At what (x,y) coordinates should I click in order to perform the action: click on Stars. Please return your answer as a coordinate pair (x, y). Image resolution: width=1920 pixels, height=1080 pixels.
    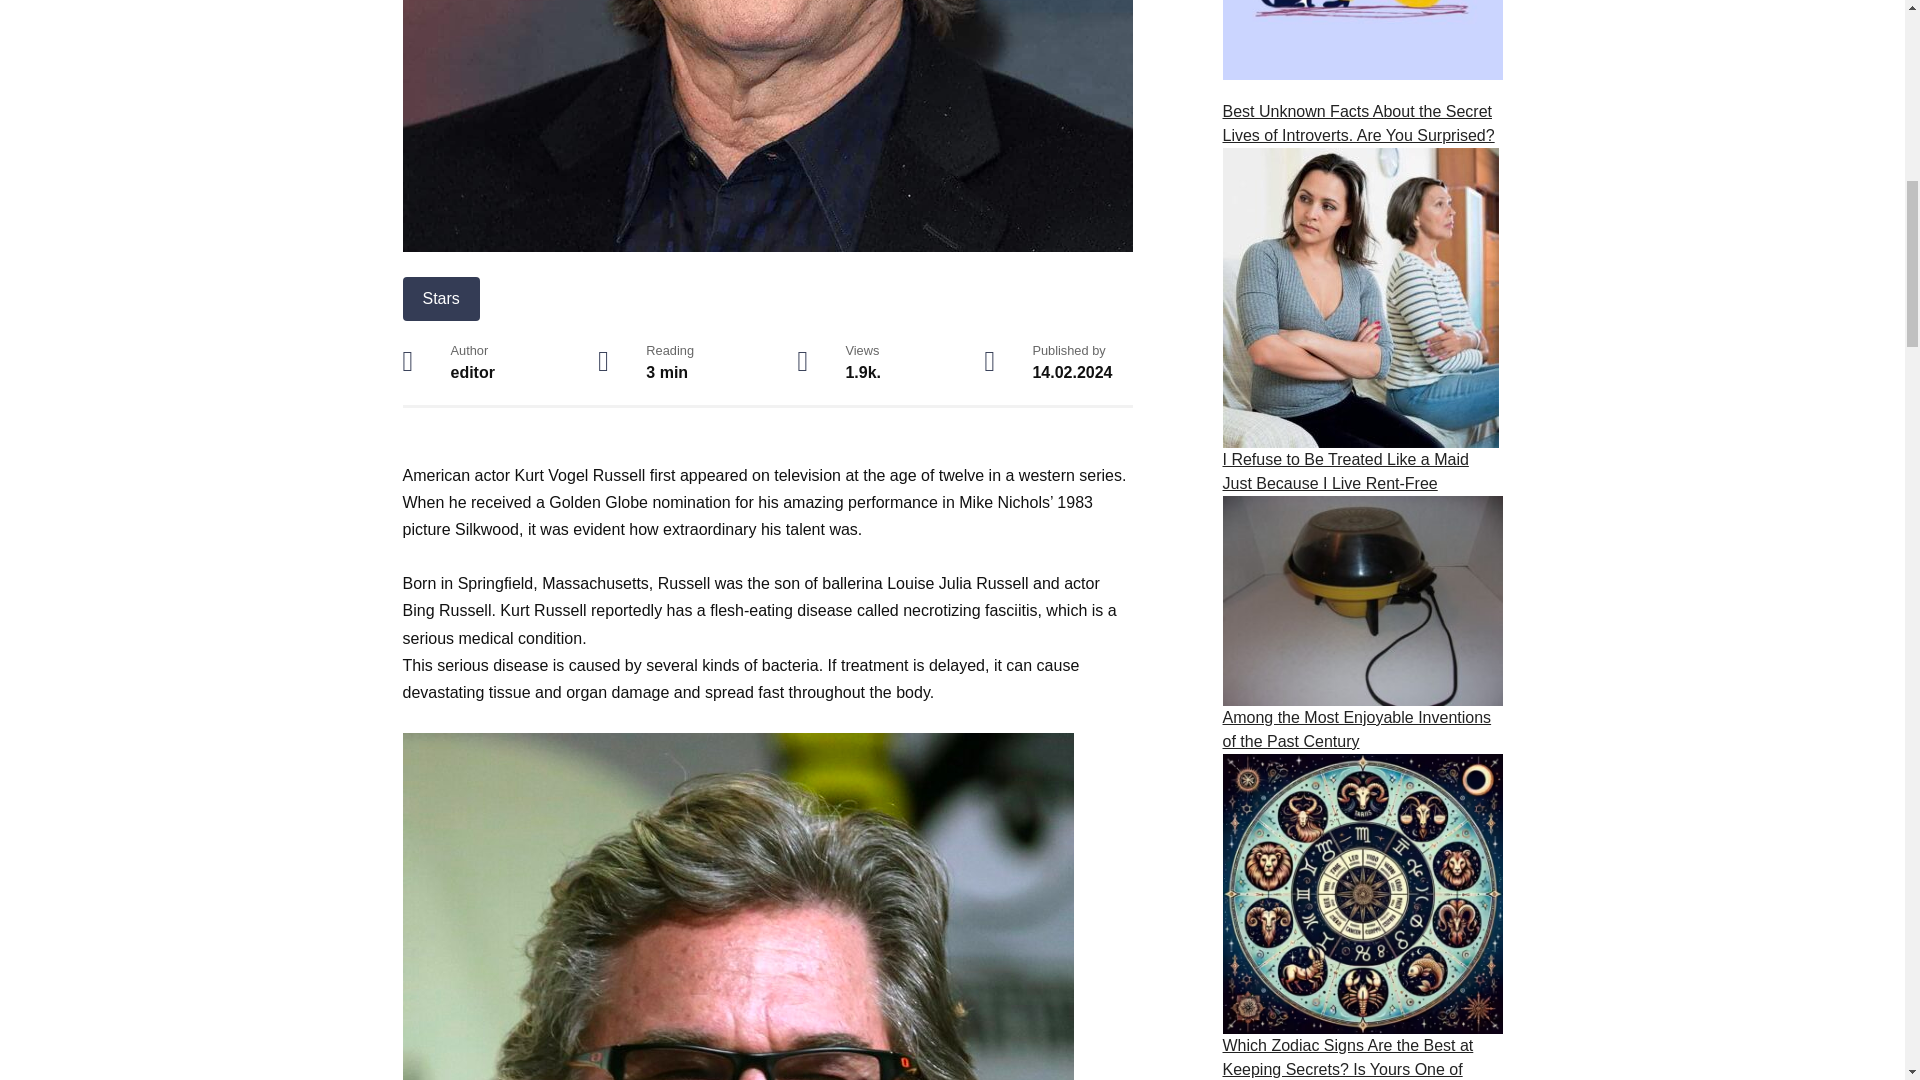
    Looking at the image, I should click on (440, 298).